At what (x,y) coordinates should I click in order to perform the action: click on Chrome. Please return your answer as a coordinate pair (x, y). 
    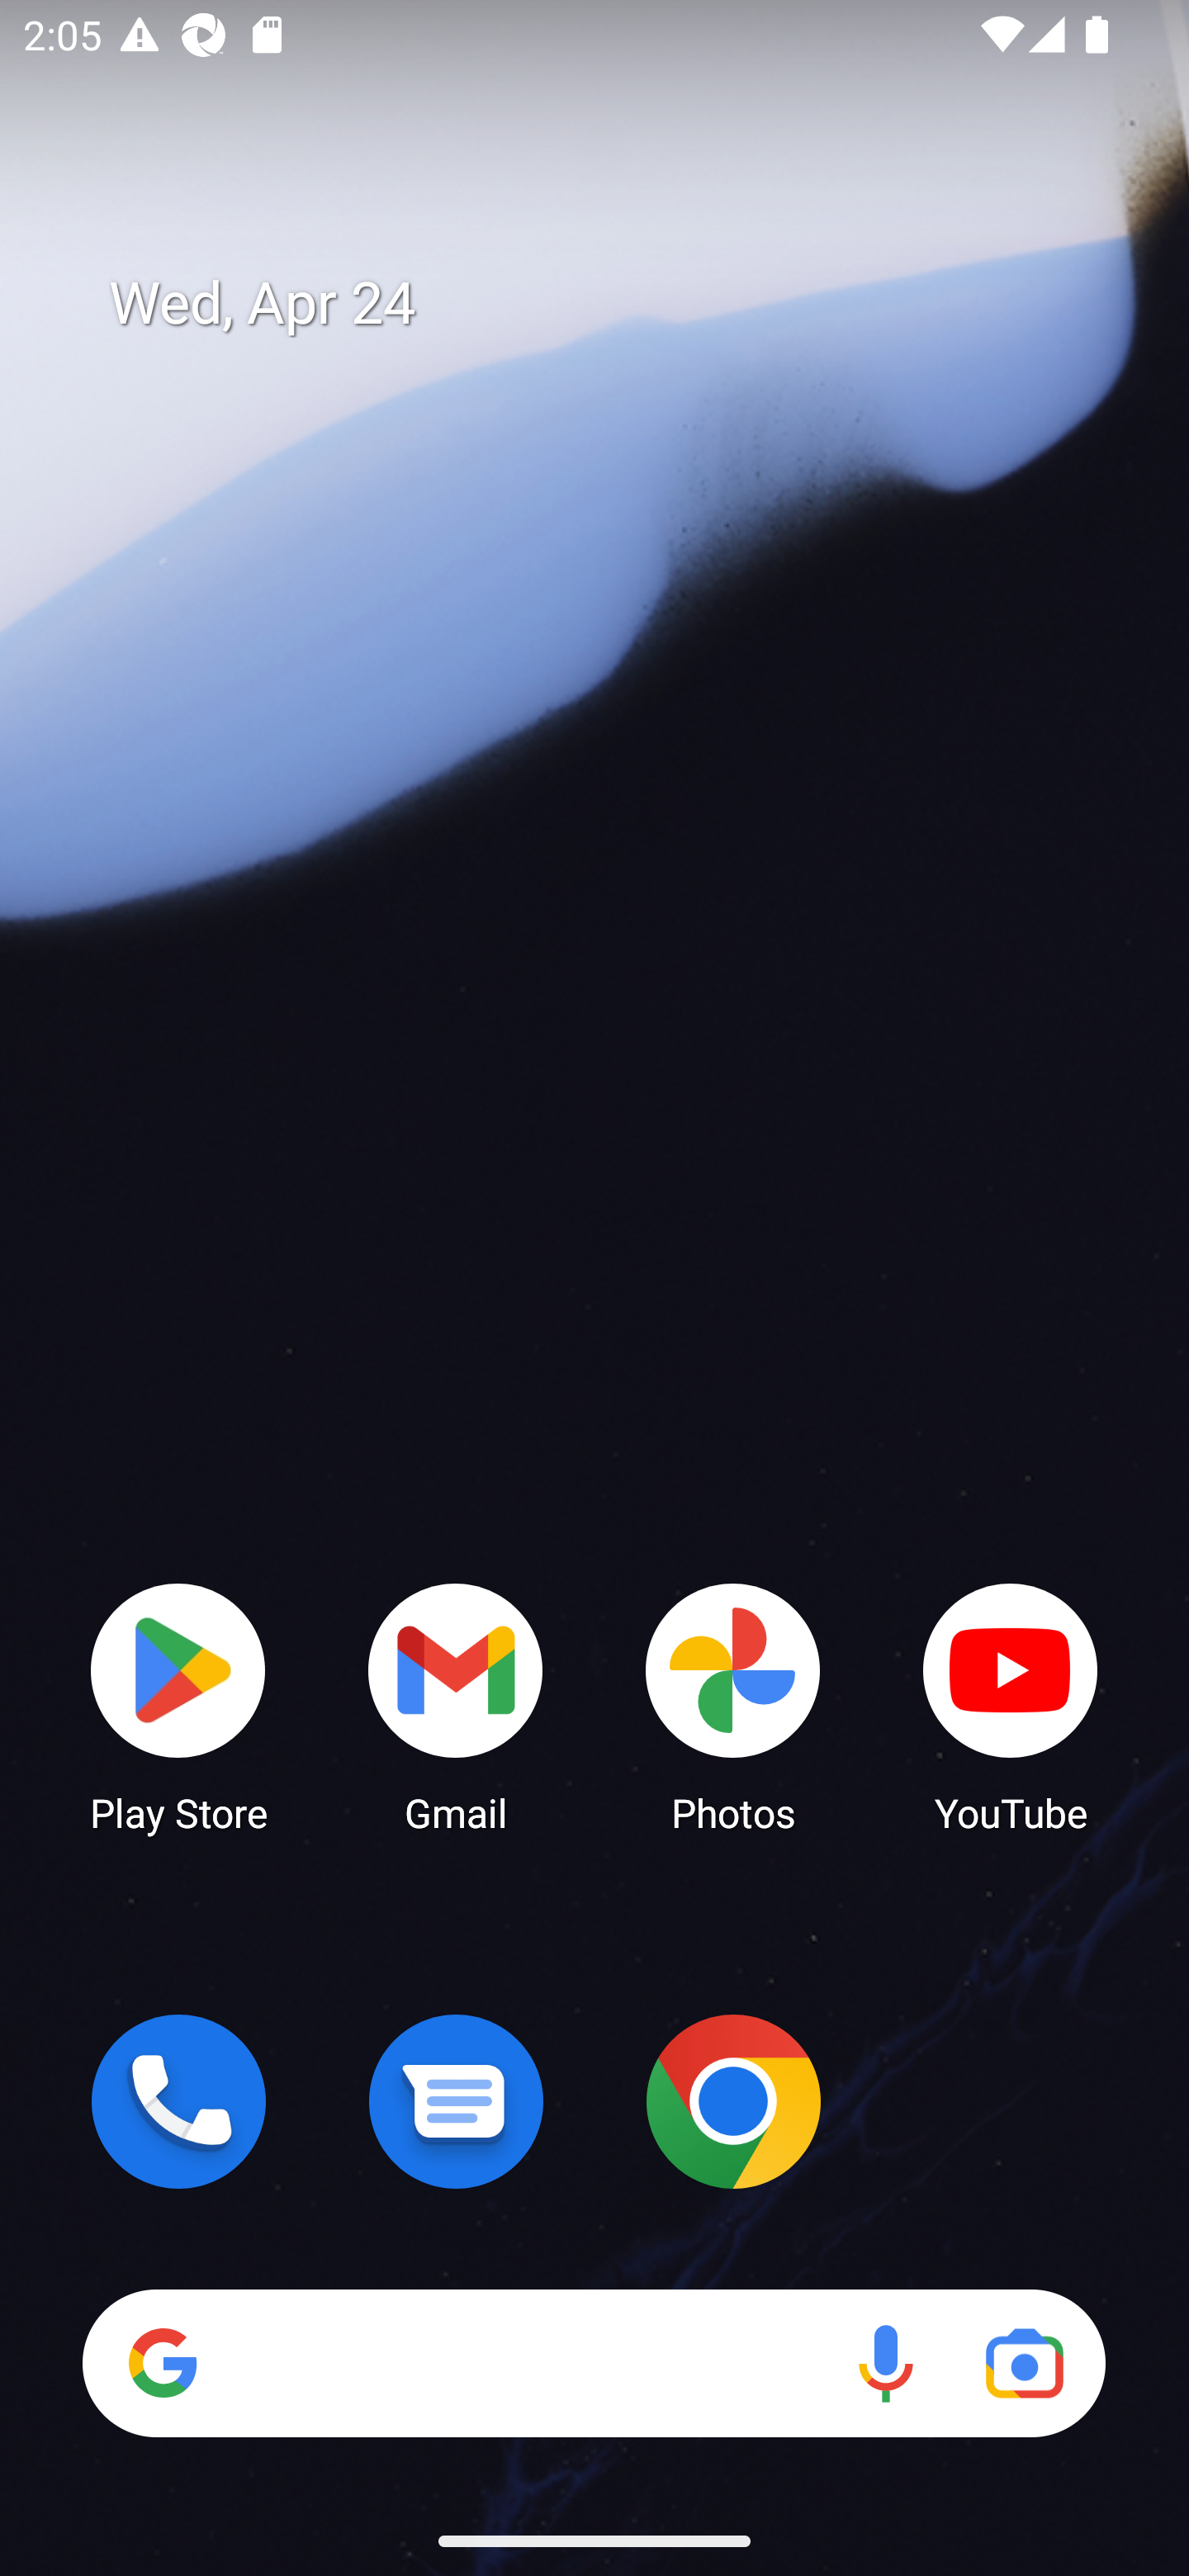
    Looking at the image, I should click on (733, 2101).